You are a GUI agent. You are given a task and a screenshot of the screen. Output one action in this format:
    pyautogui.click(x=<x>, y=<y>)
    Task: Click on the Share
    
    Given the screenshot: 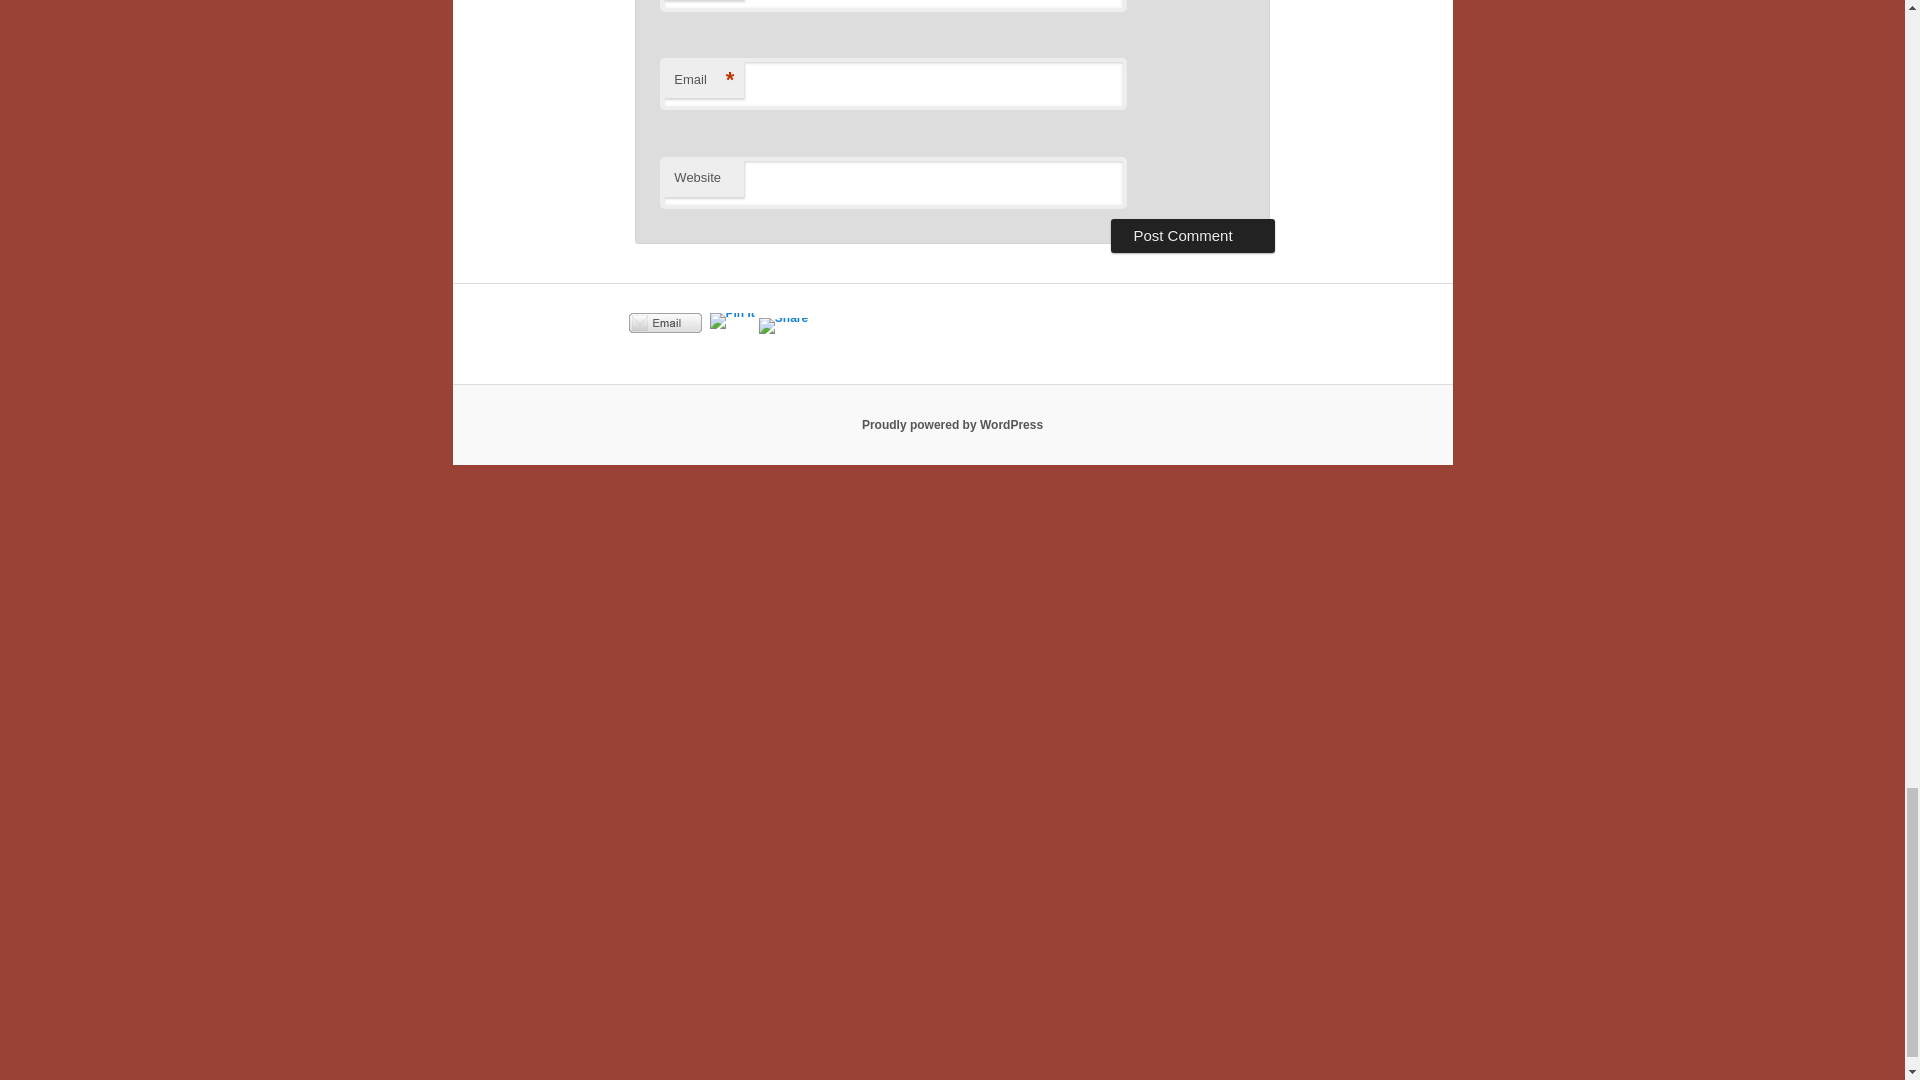 What is the action you would take?
    pyautogui.click(x=664, y=322)
    